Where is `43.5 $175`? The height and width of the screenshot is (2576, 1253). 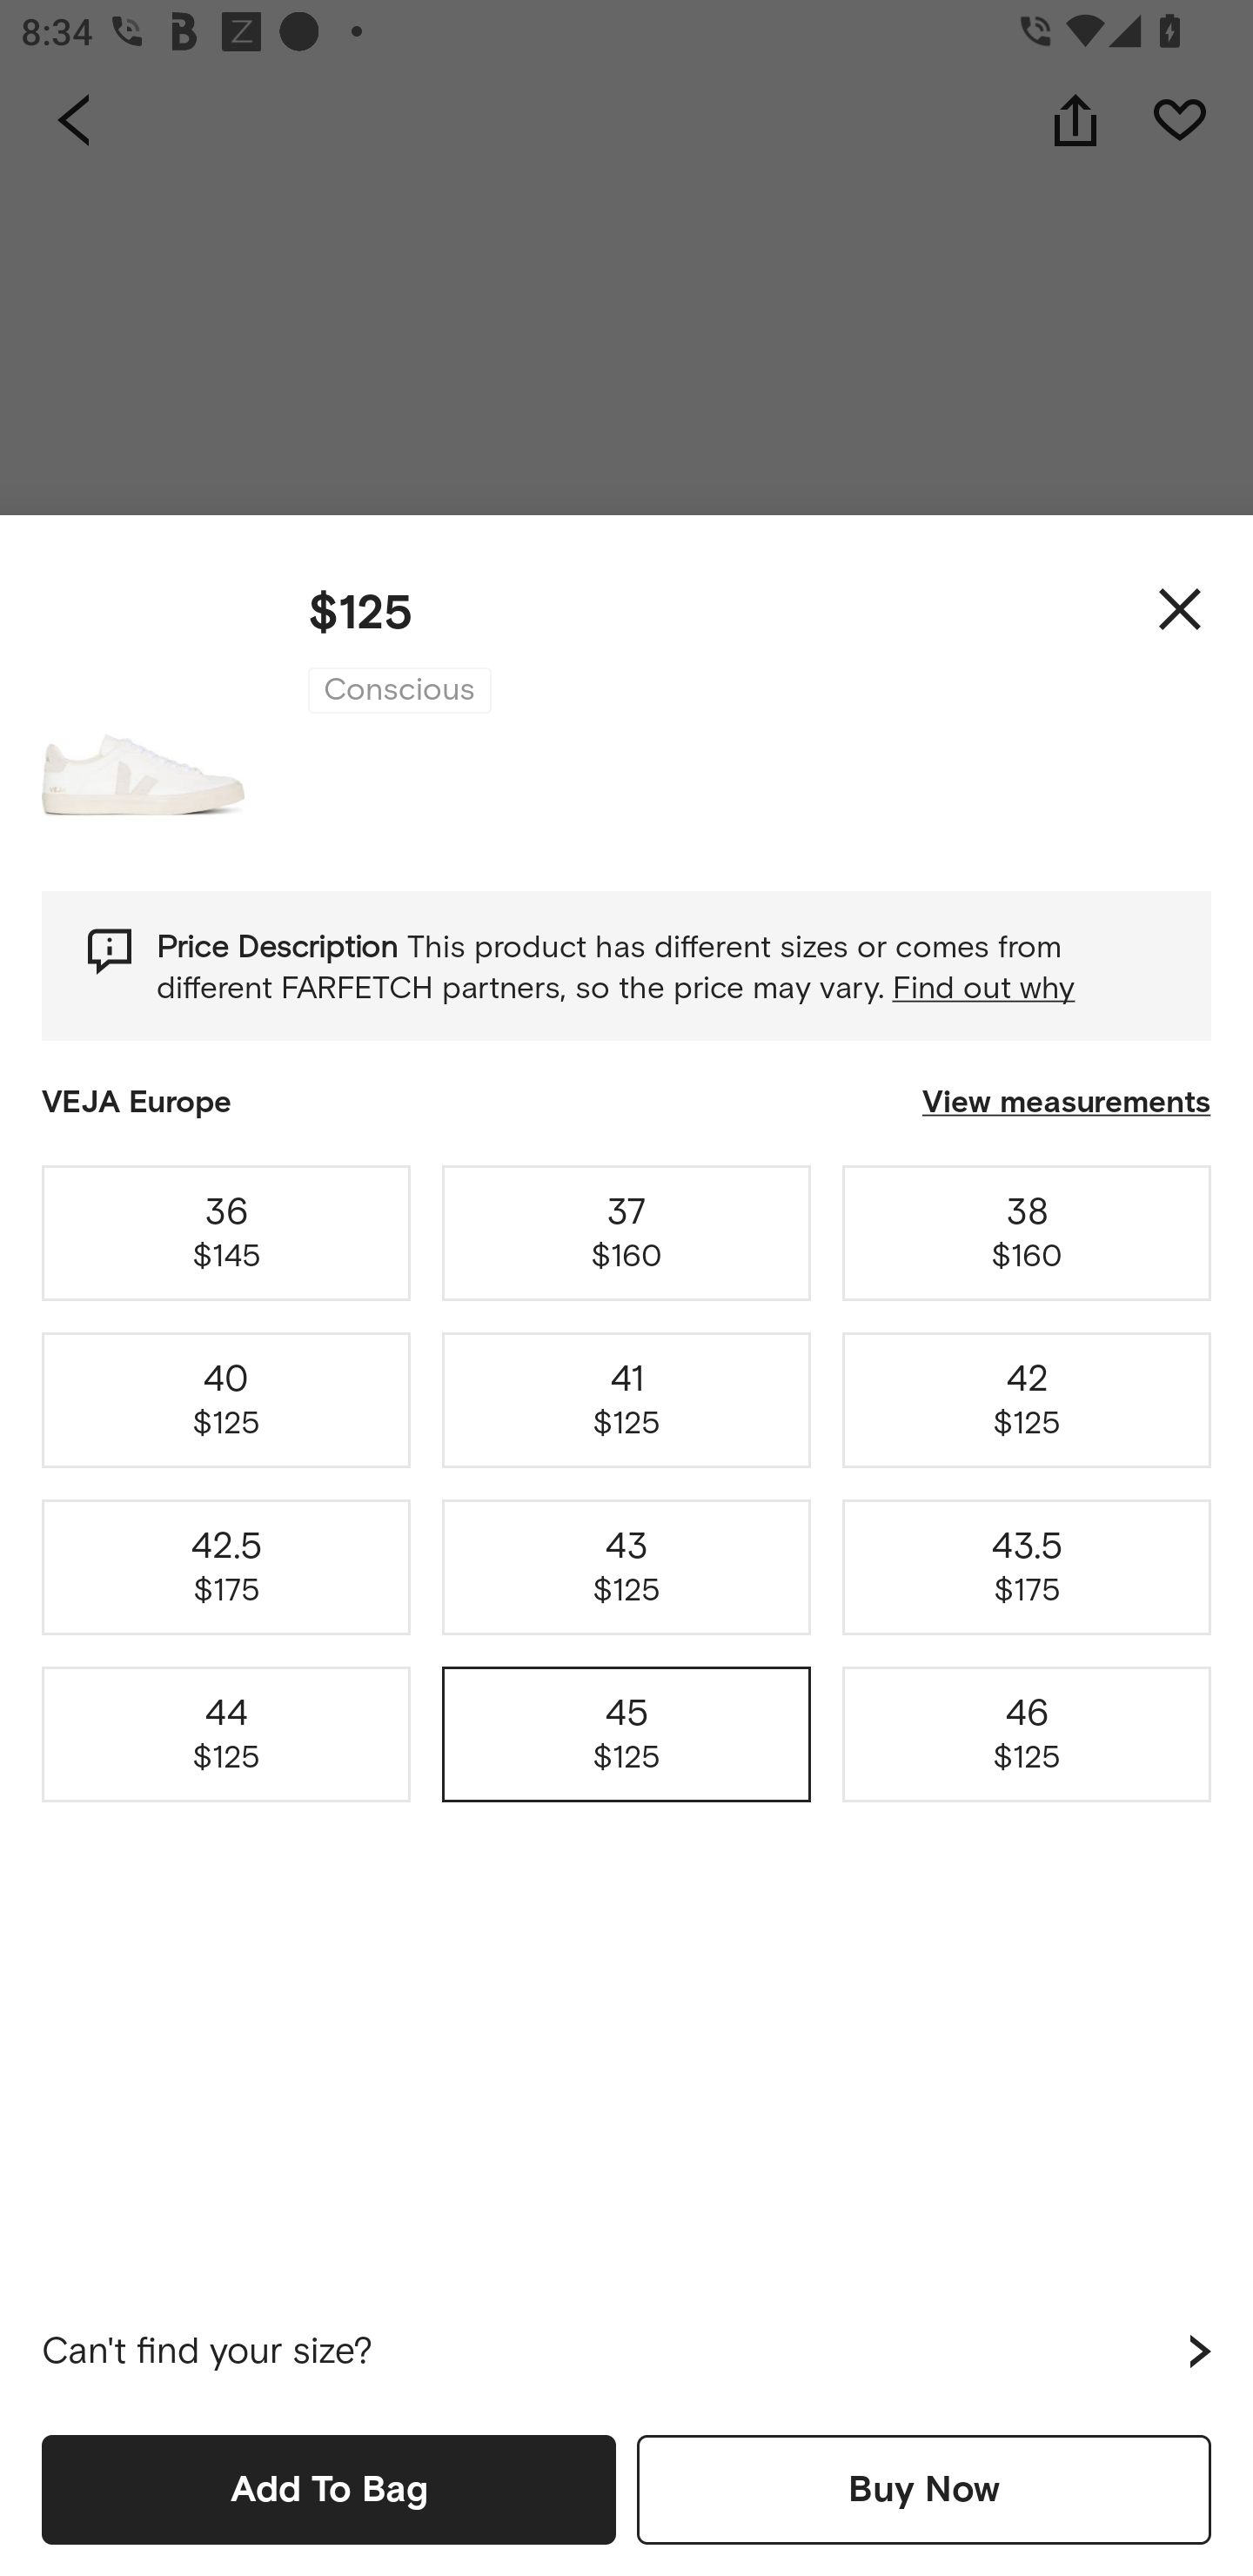
43.5 $175 is located at coordinates (1027, 1566).